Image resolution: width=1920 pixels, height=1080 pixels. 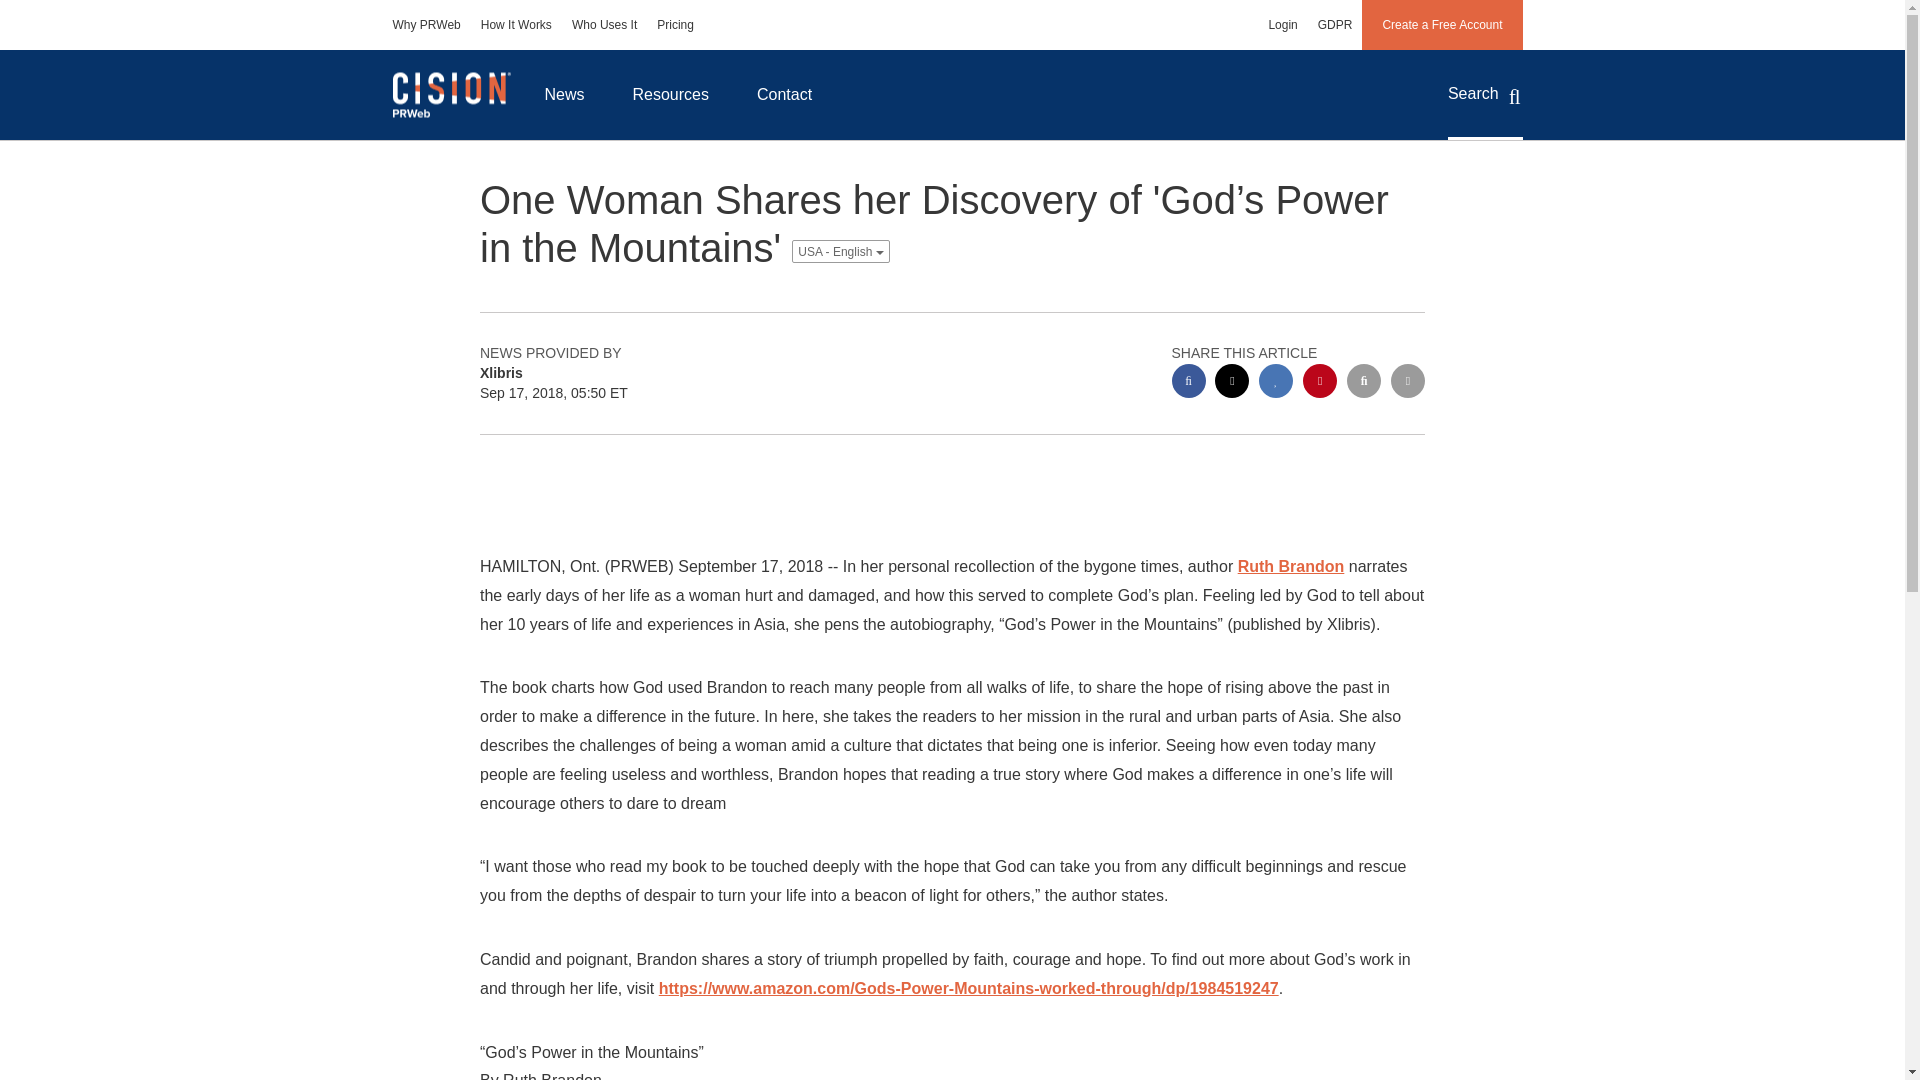 I want to click on News, so click(x=564, y=94).